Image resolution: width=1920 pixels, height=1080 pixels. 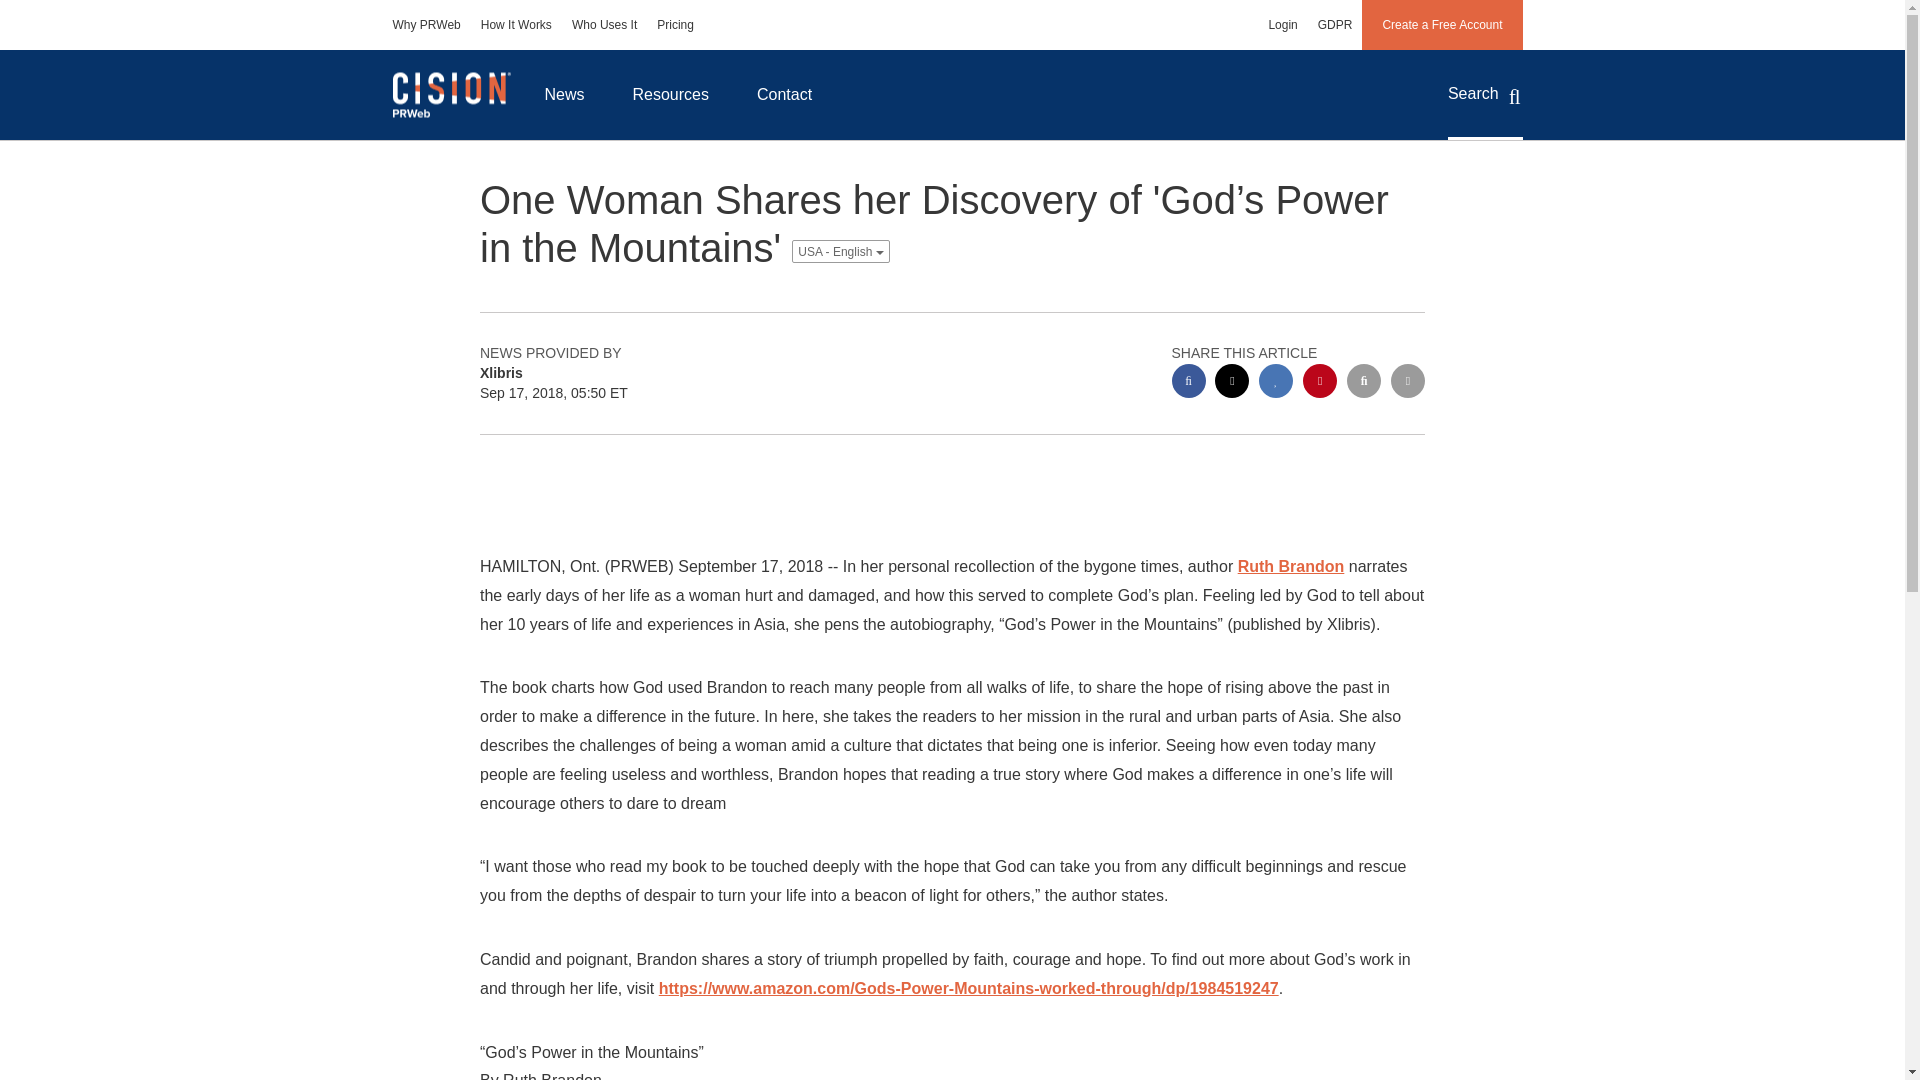 I want to click on News, so click(x=564, y=94).